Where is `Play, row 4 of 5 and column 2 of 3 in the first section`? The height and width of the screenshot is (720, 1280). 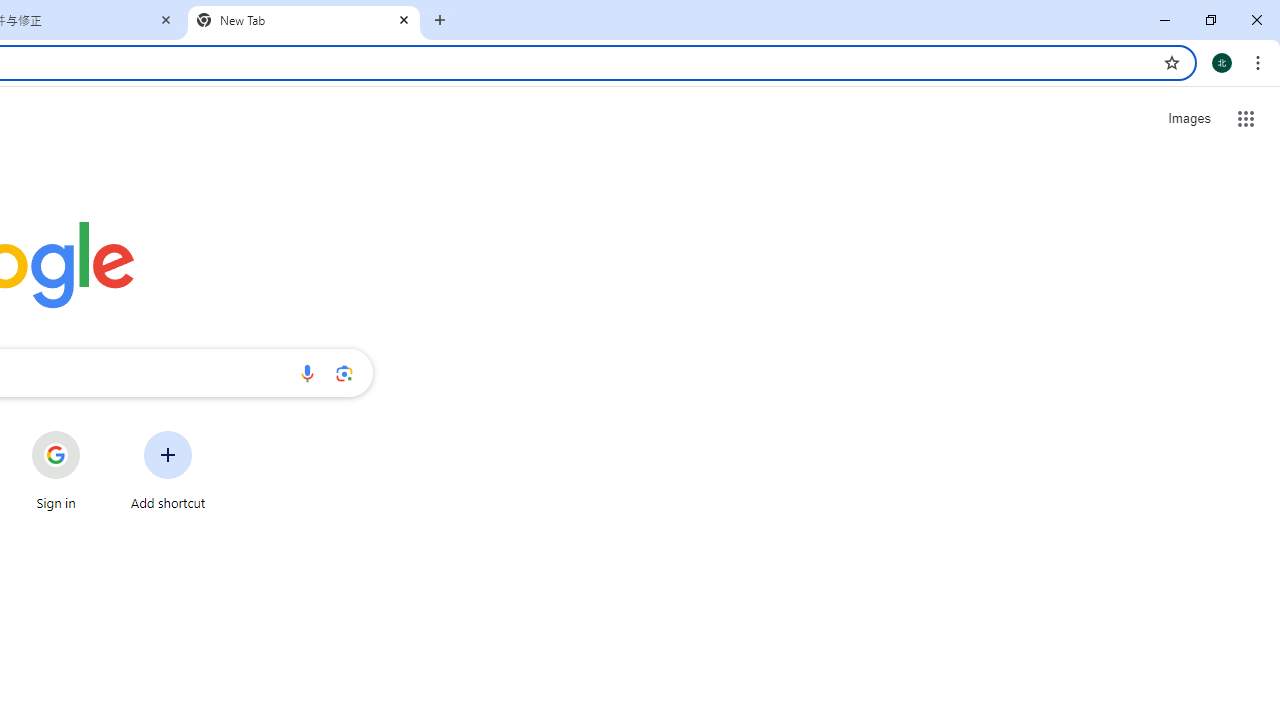 Play, row 4 of 5 and column 2 of 3 in the first section is located at coordinates (1090, 518).